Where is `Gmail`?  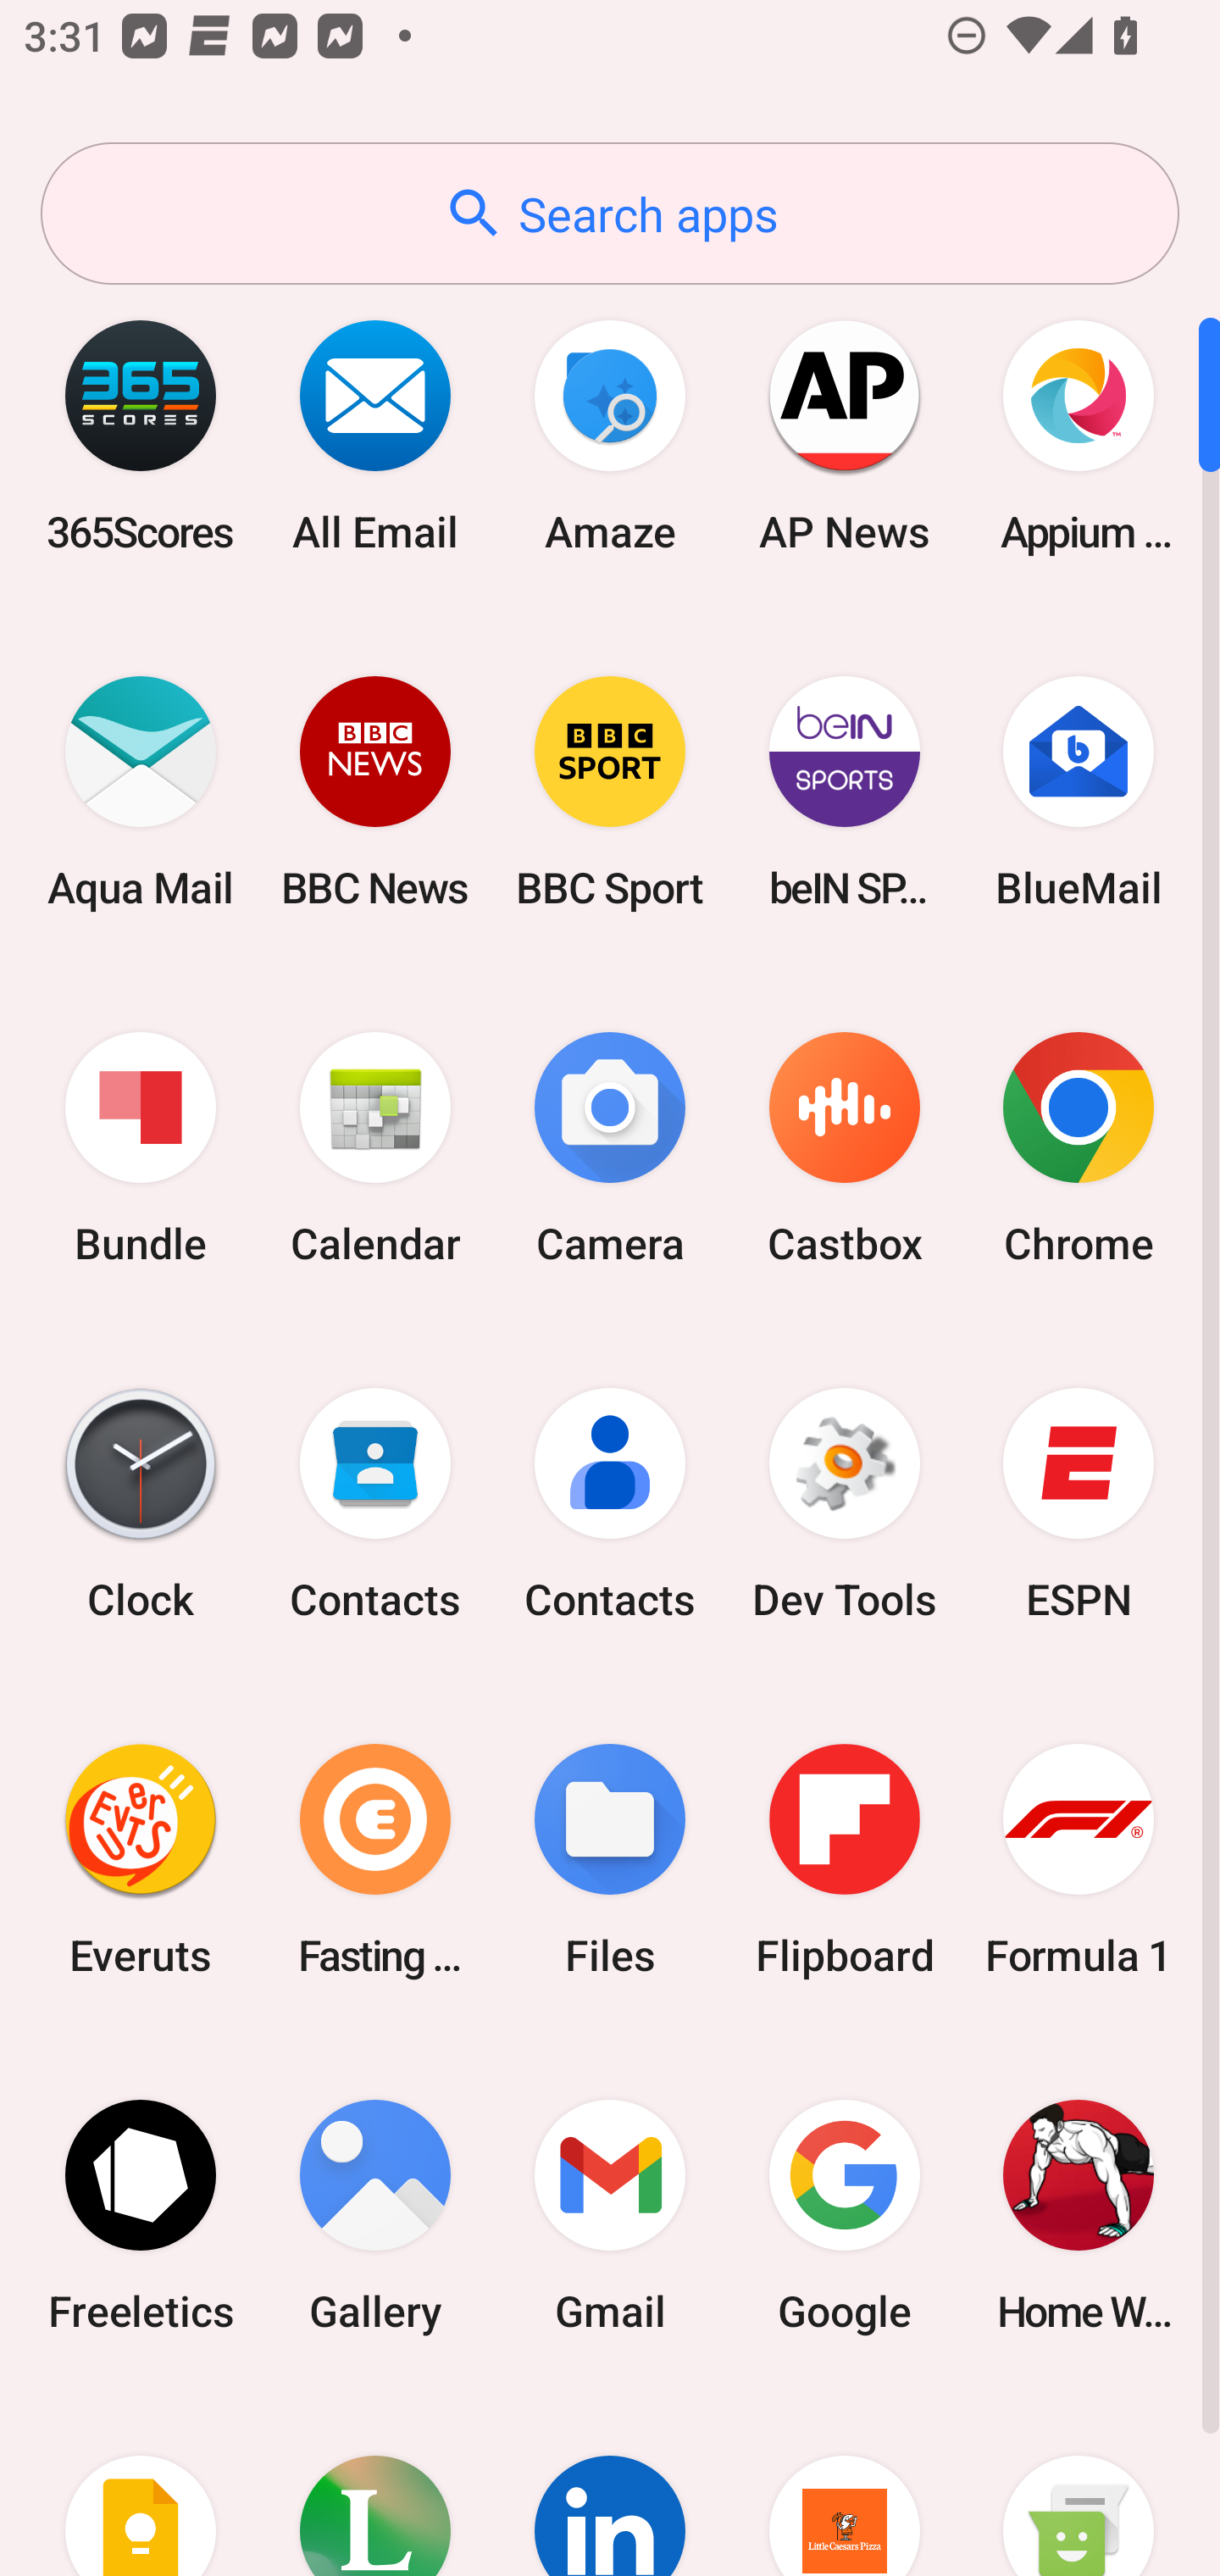
Gmail is located at coordinates (610, 2215).